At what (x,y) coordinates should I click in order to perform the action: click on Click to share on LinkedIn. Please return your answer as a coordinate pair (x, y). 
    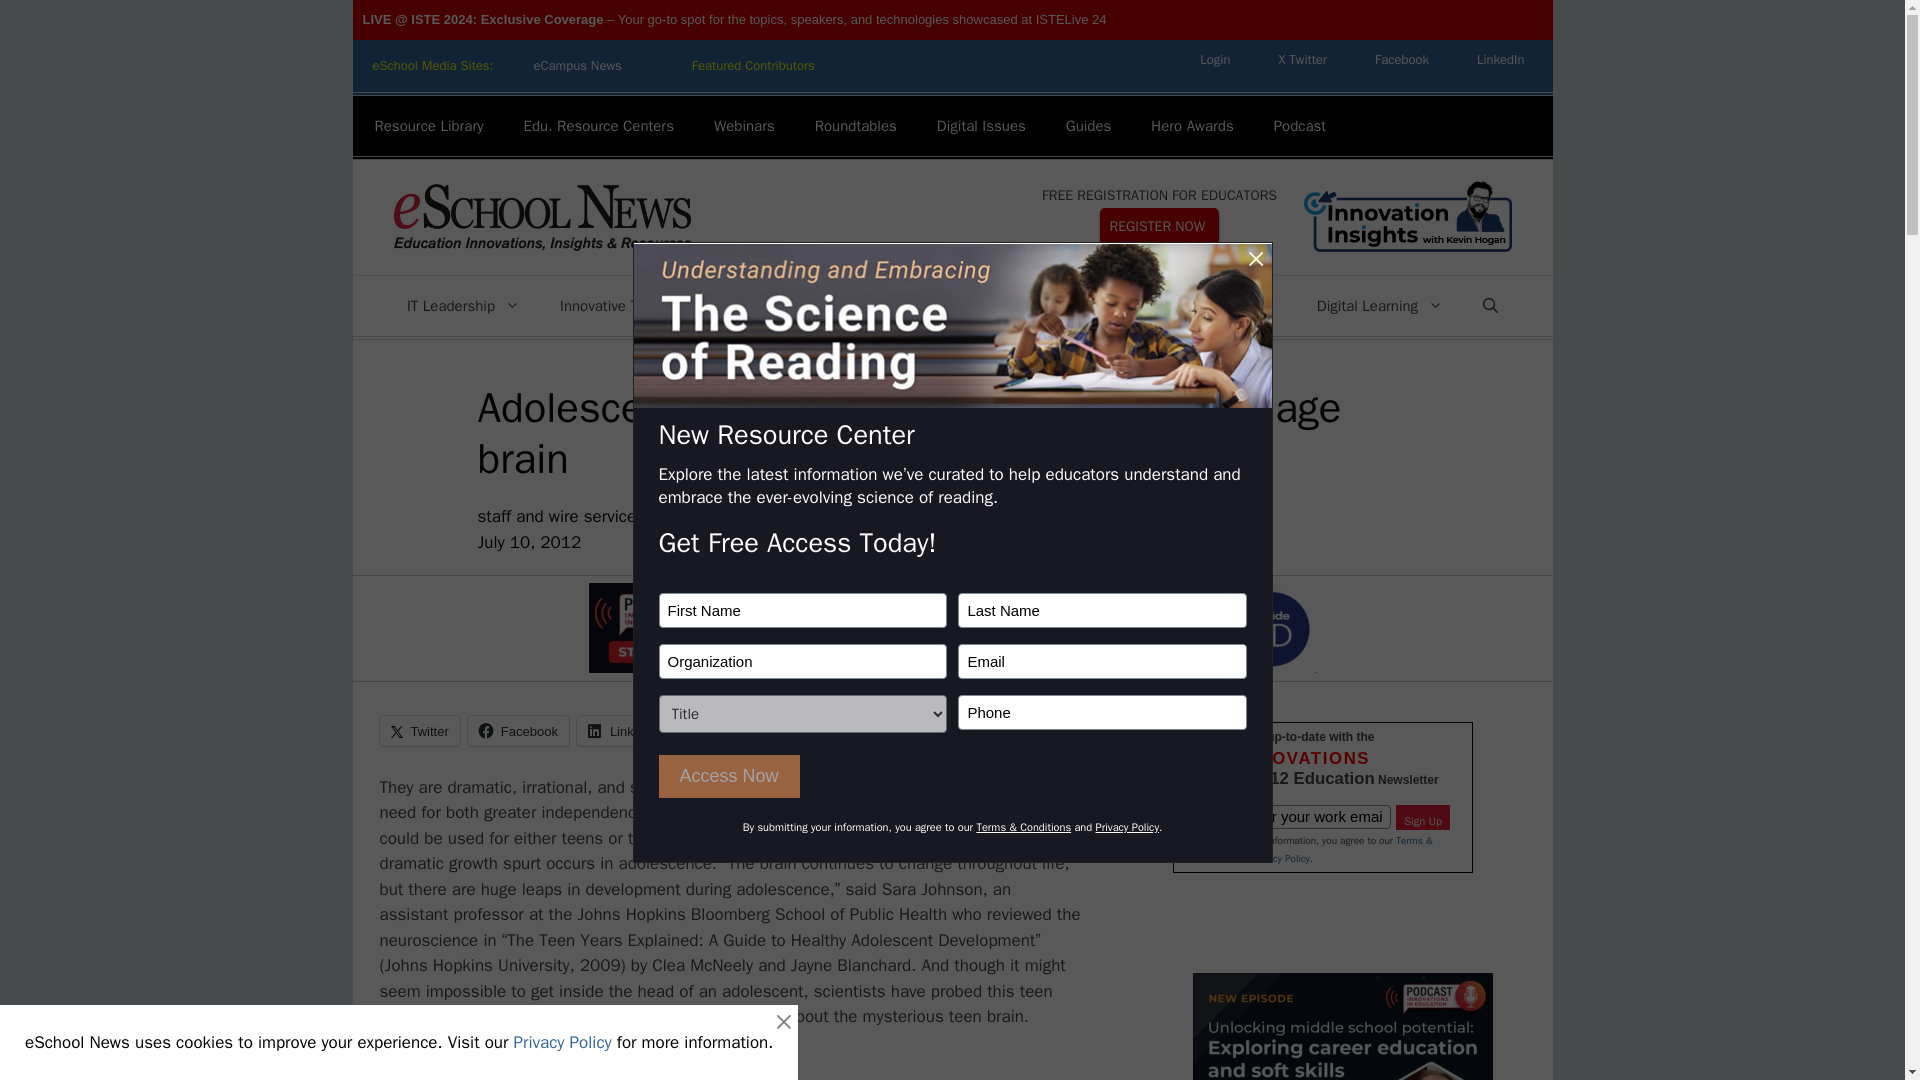
    Looking at the image, I should click on (624, 731).